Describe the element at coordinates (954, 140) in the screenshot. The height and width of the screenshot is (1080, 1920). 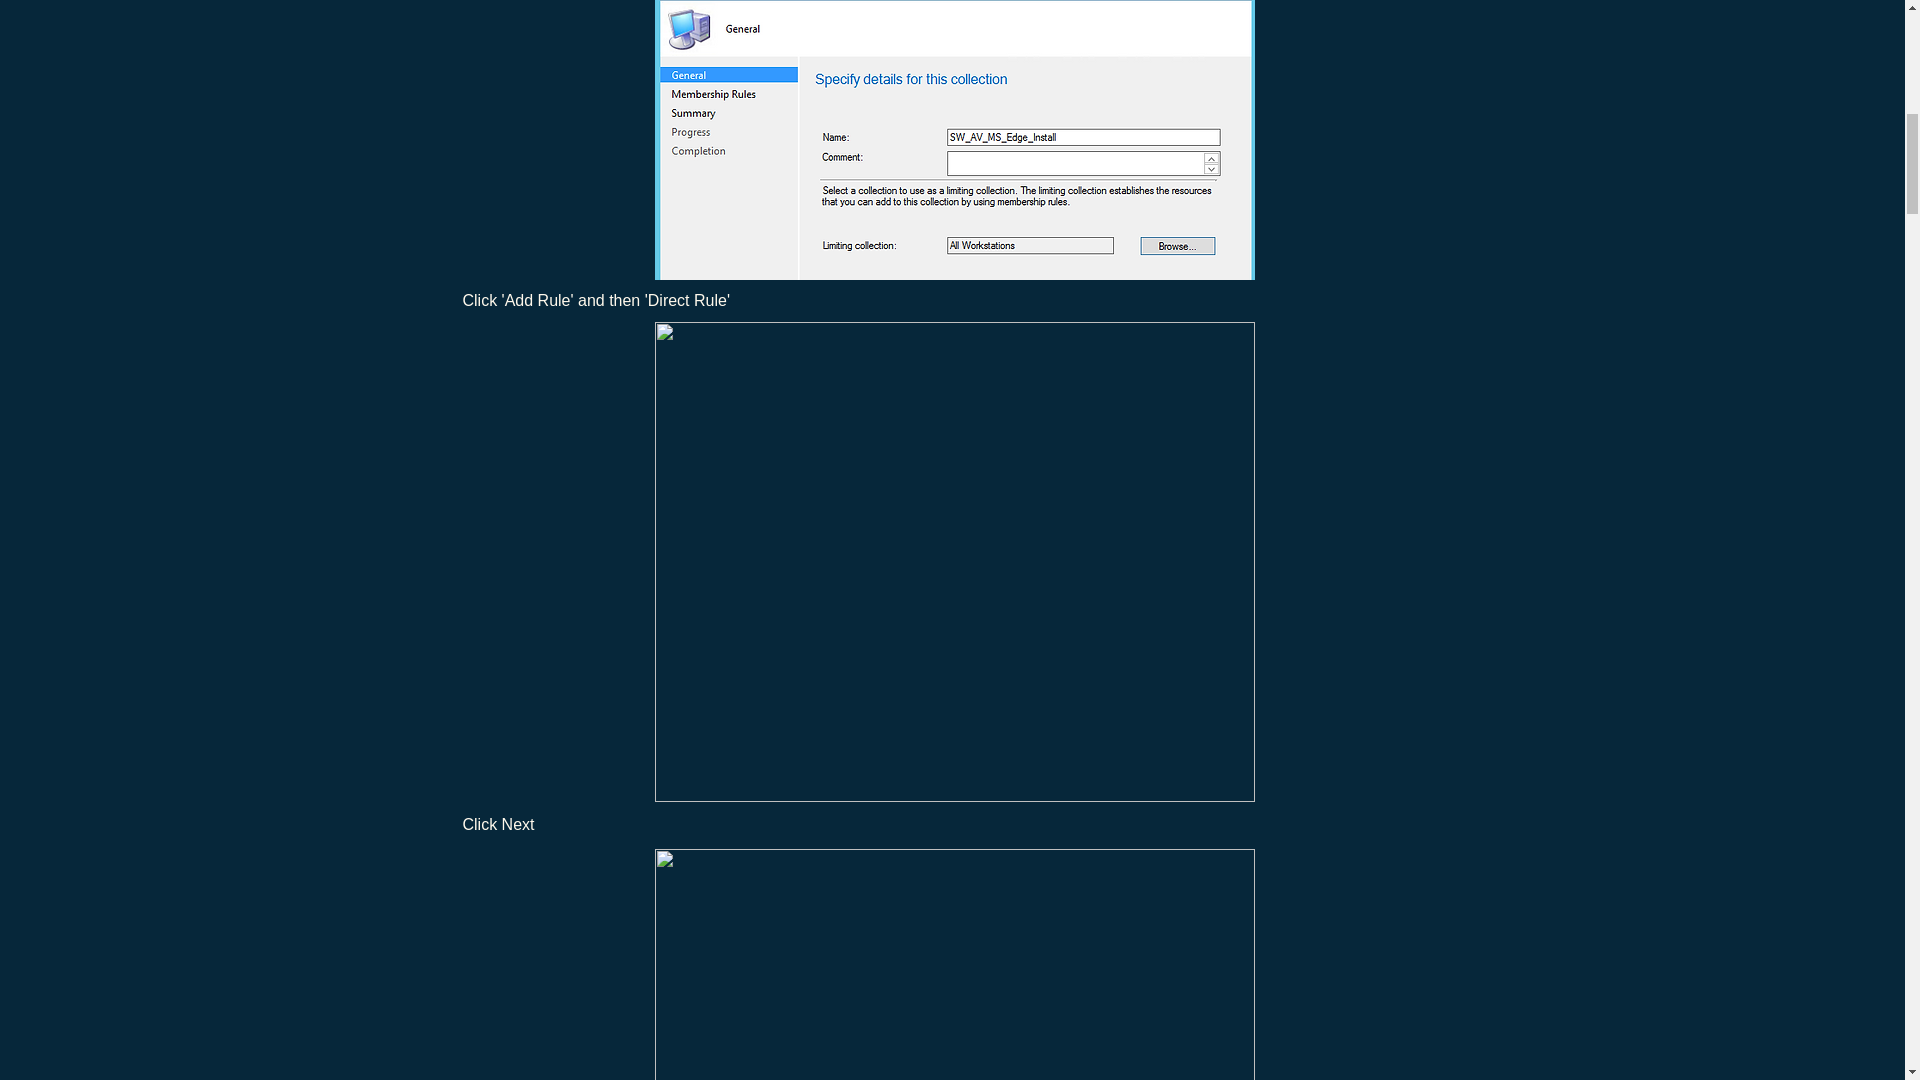
I see `coll2.PNG` at that location.